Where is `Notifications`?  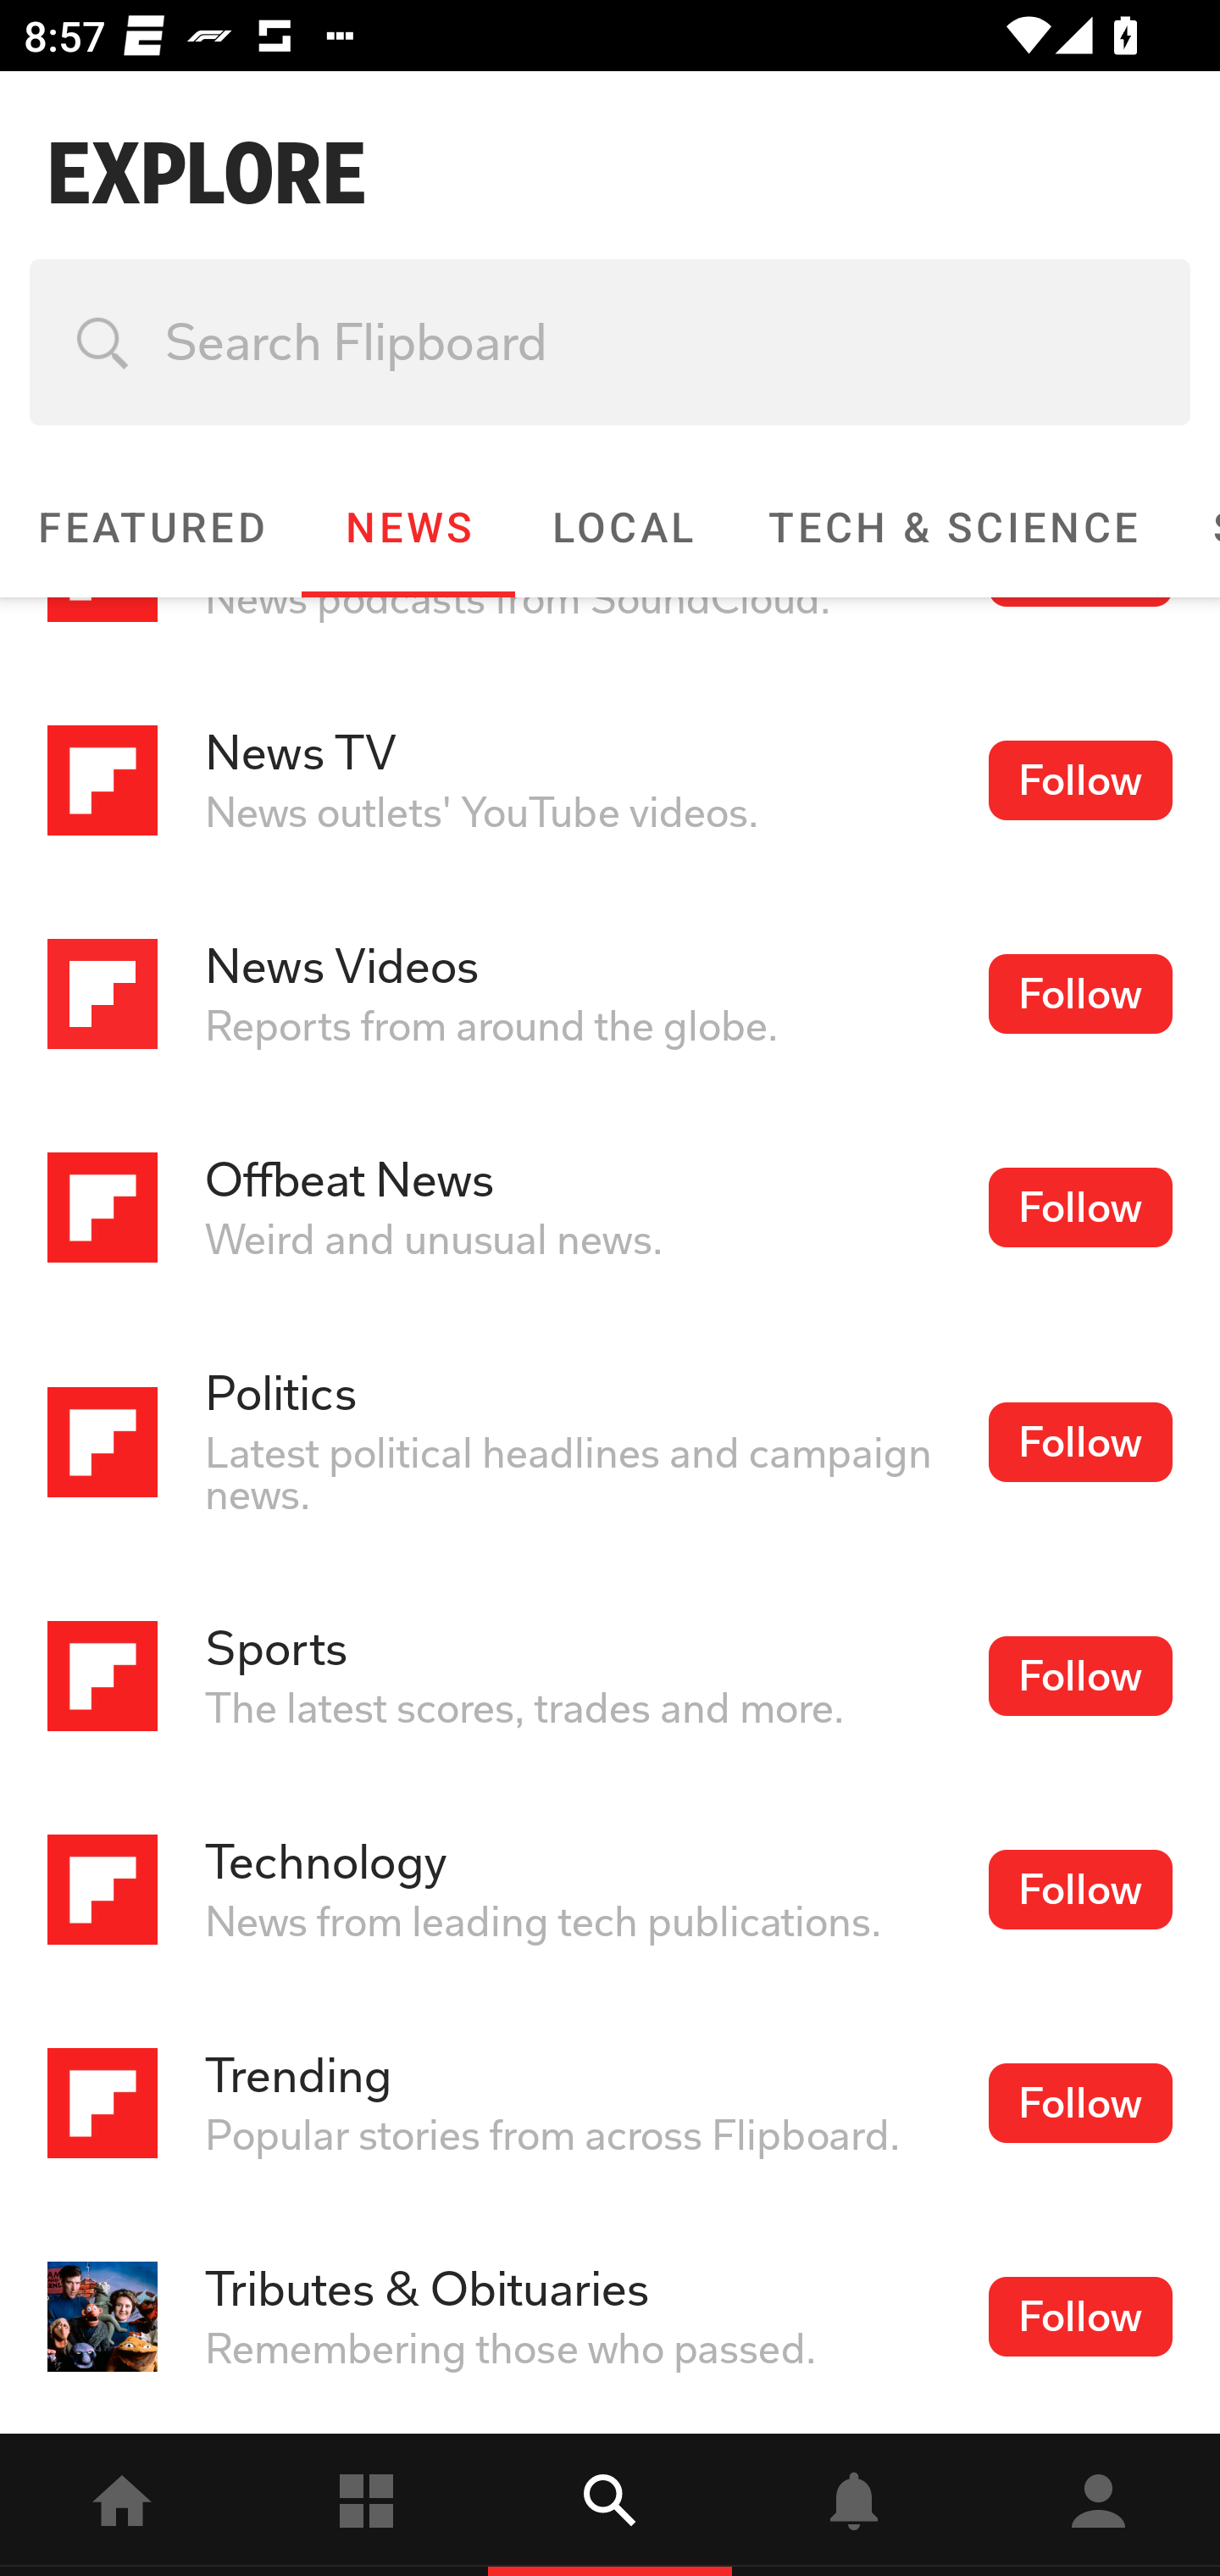
Notifications is located at coordinates (854, 2505).